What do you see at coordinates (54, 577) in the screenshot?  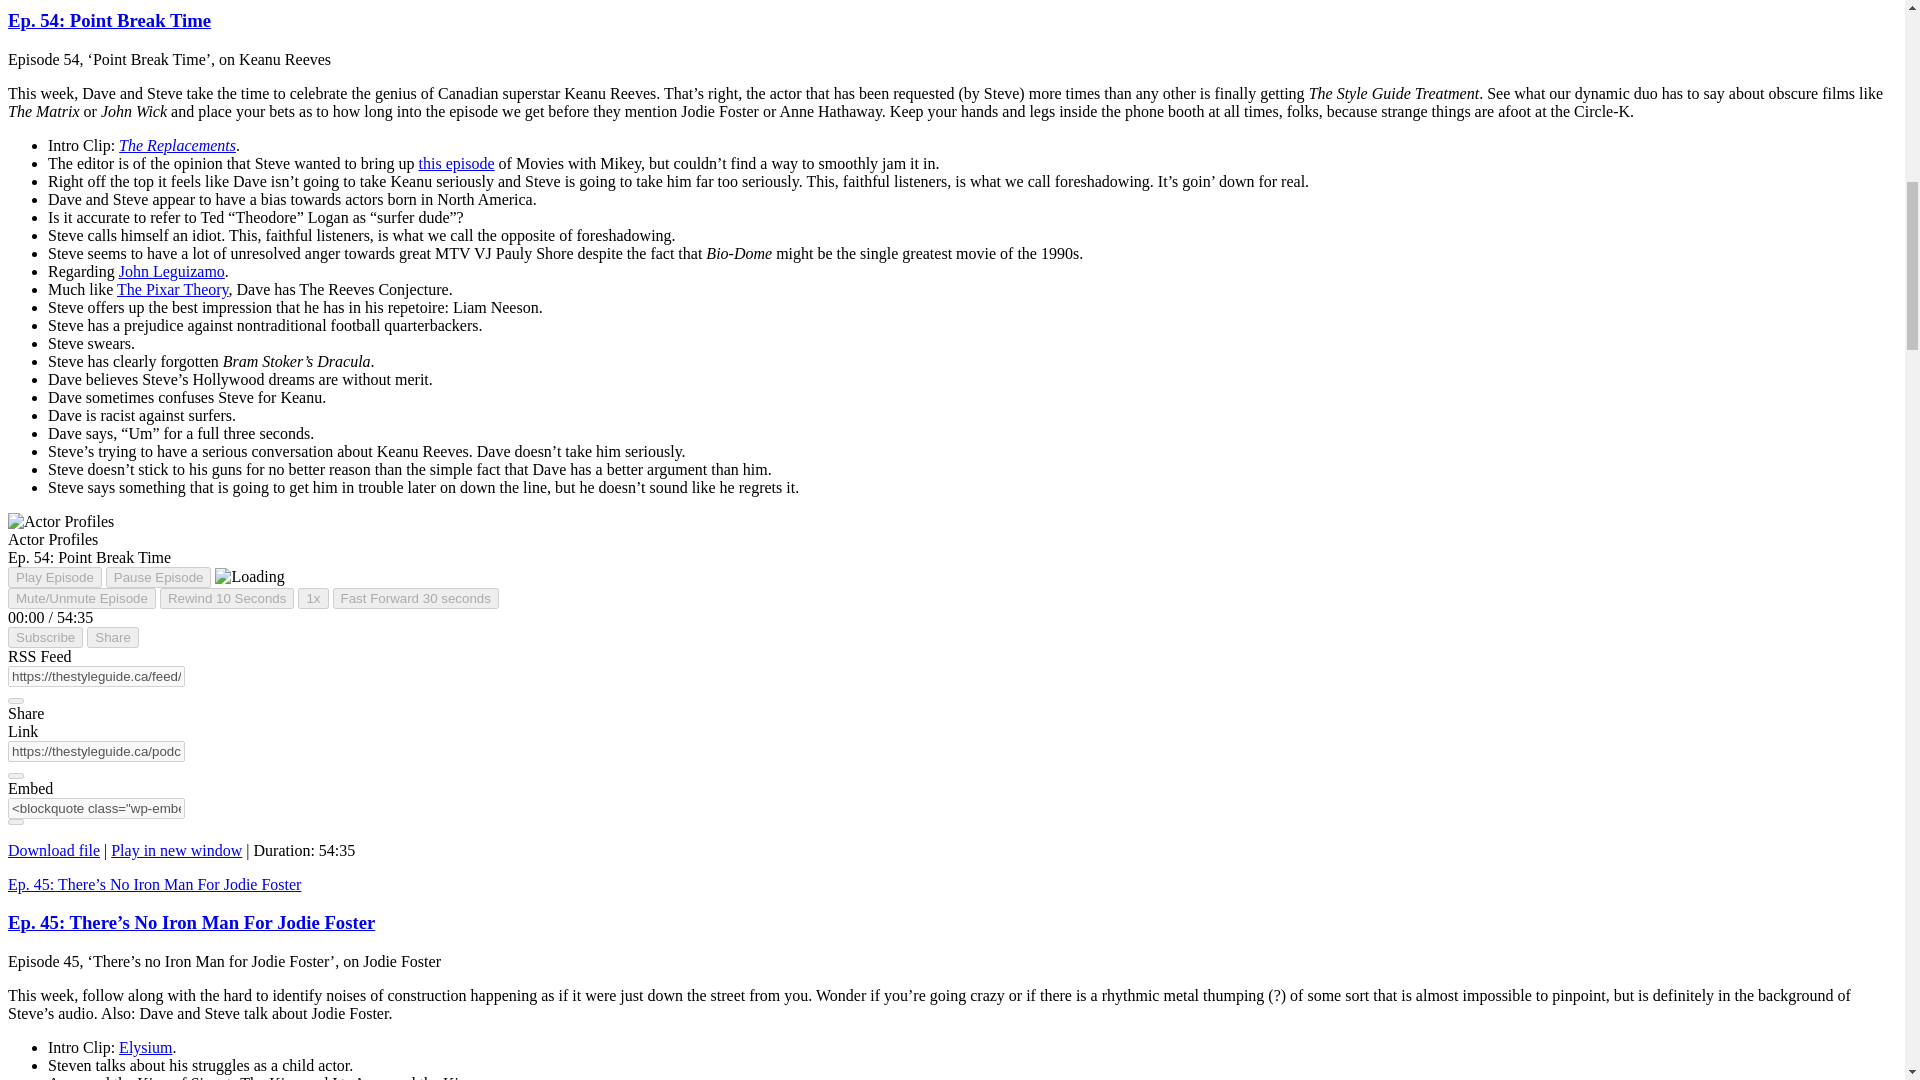 I see `Play Episode` at bounding box center [54, 577].